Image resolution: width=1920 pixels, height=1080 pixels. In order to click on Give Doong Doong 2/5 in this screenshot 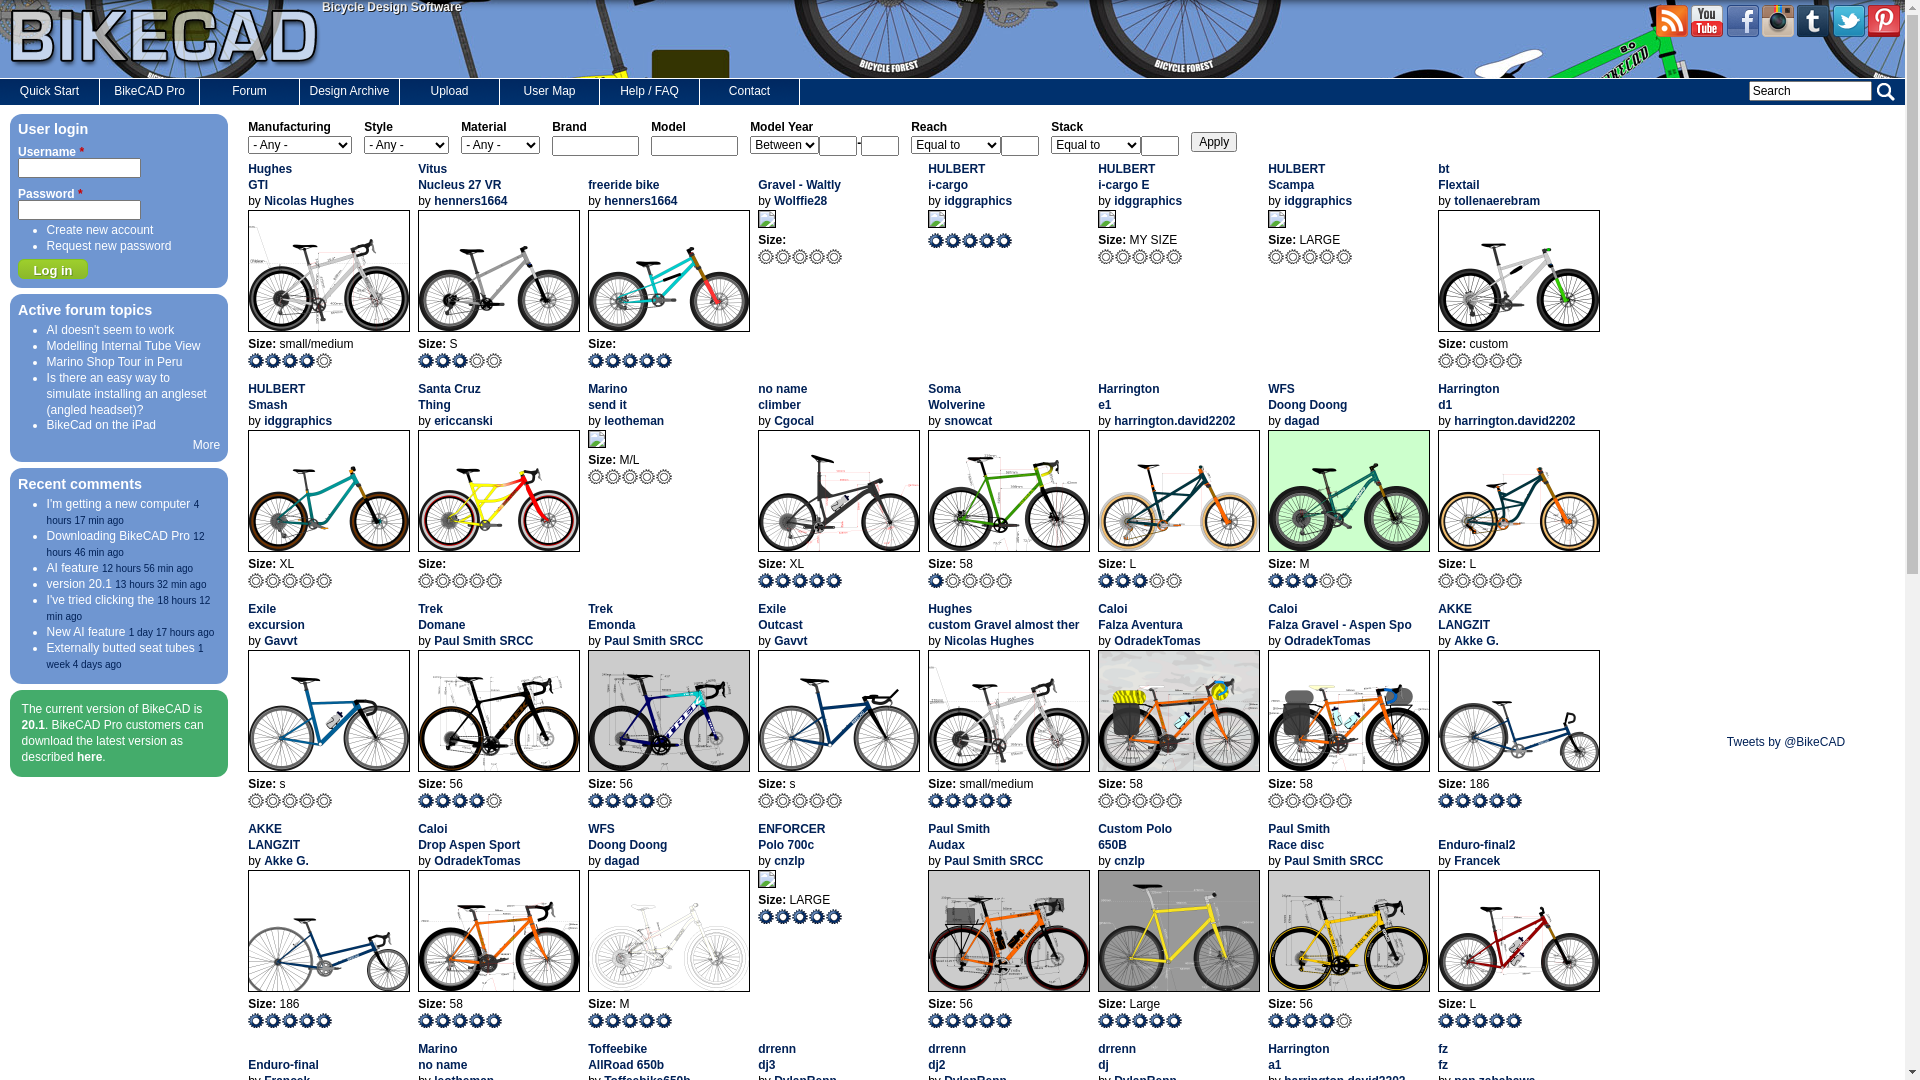, I will do `click(614, 1020)`.